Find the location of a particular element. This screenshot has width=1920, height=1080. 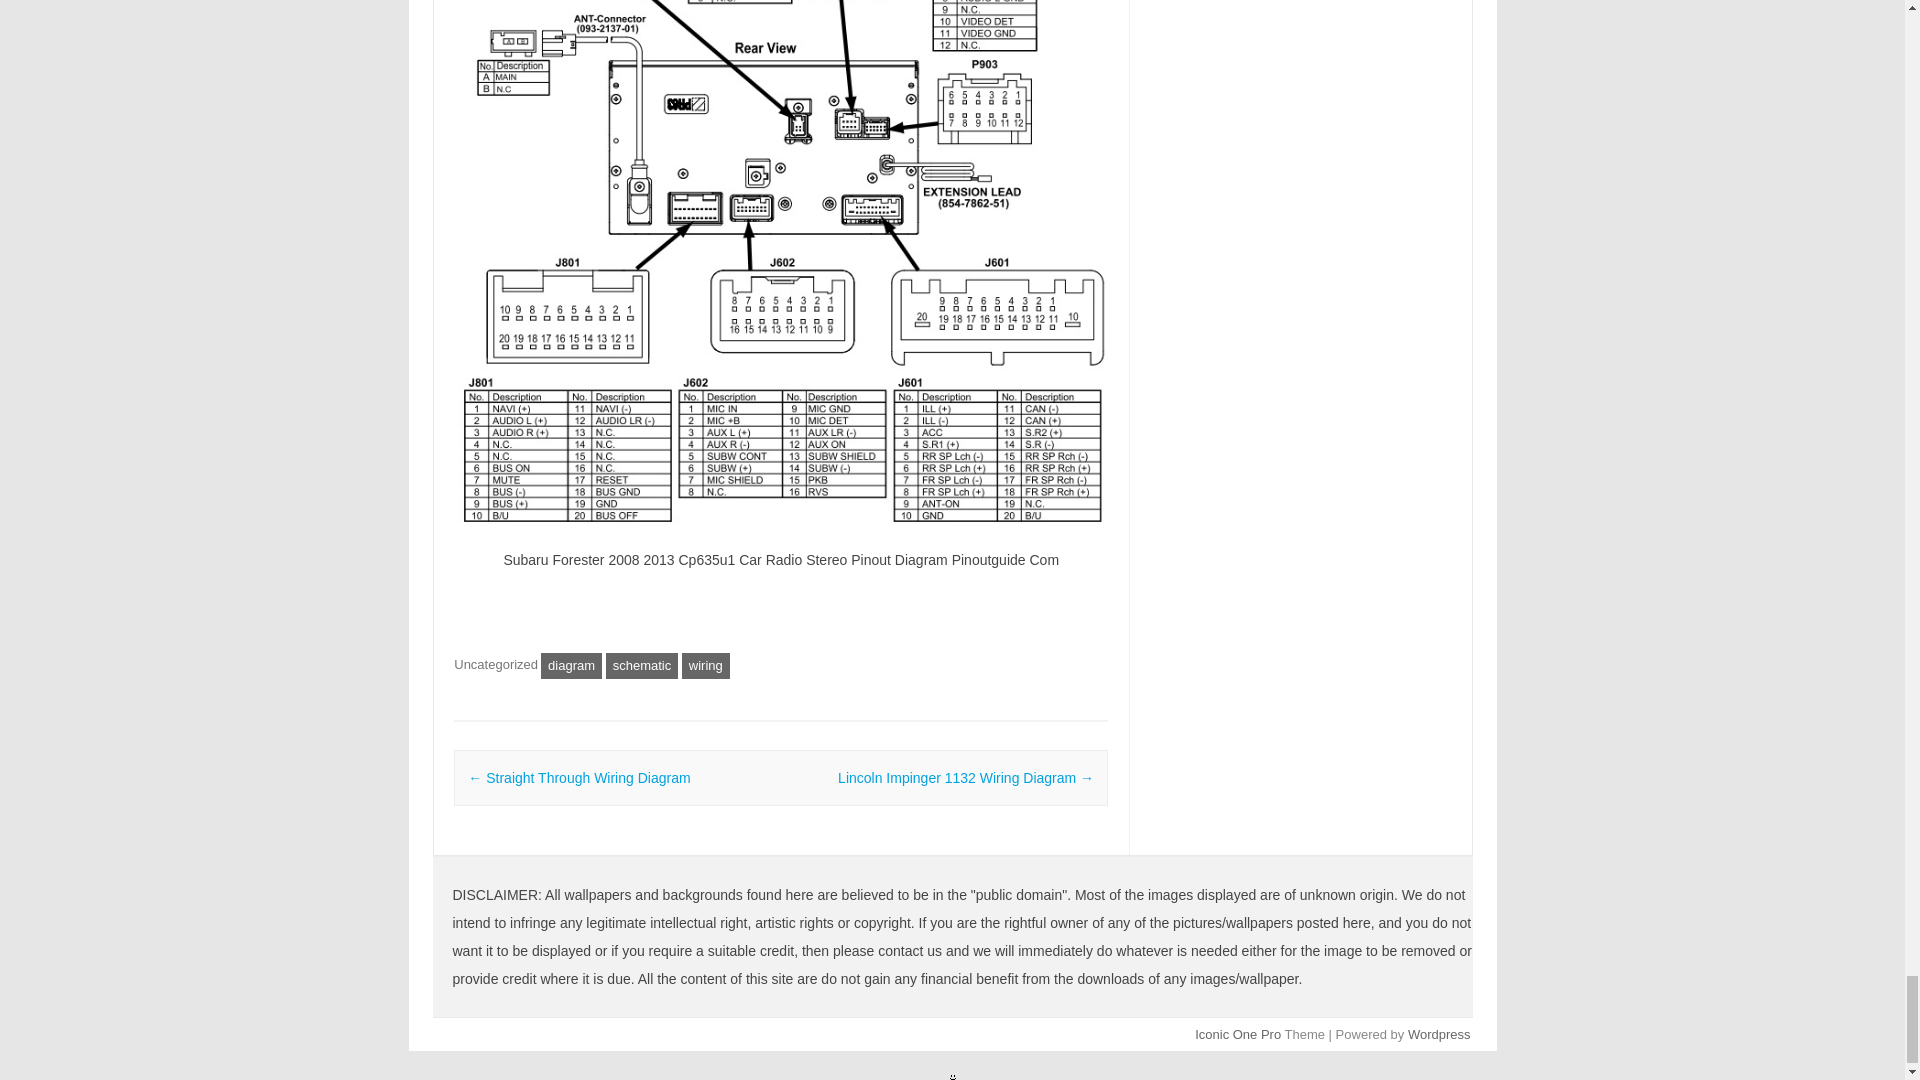

wiring is located at coordinates (705, 666).